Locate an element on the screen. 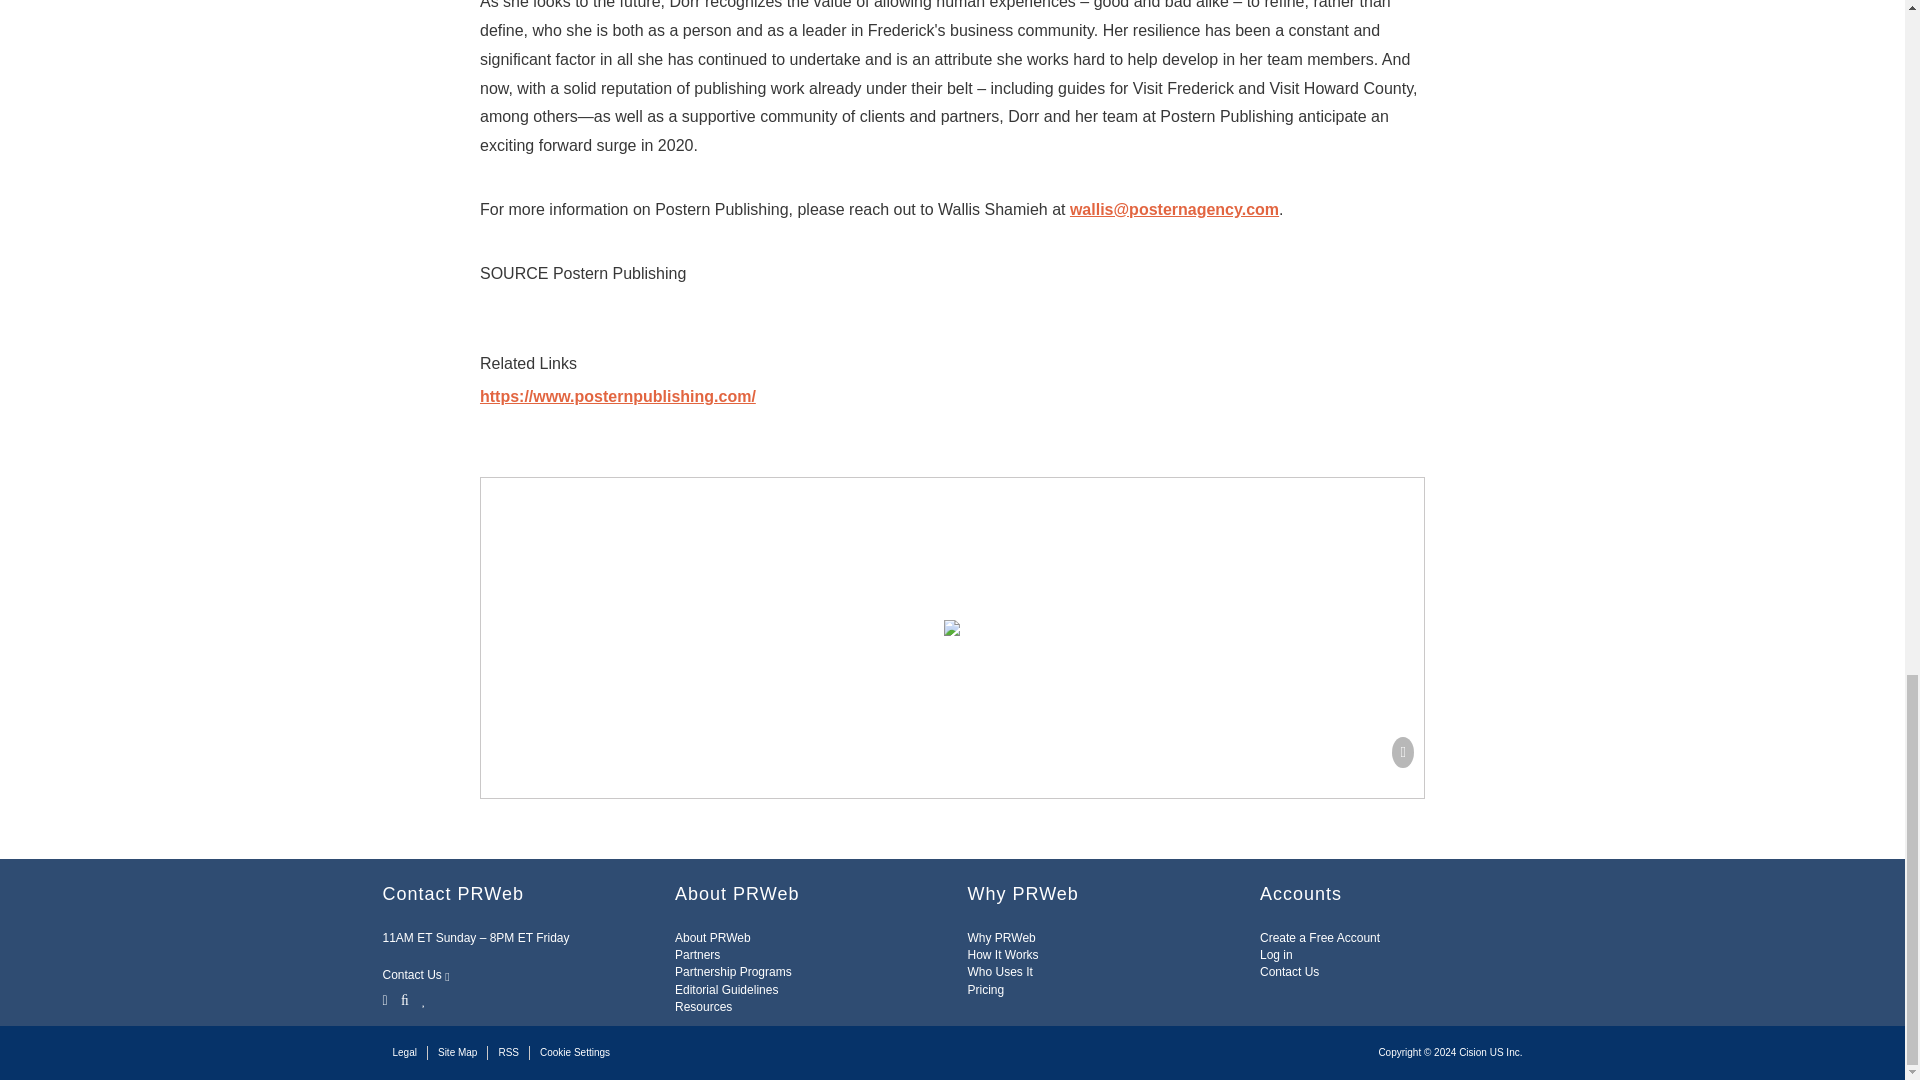 Image resolution: width=1920 pixels, height=1080 pixels. Partners is located at coordinates (698, 955).